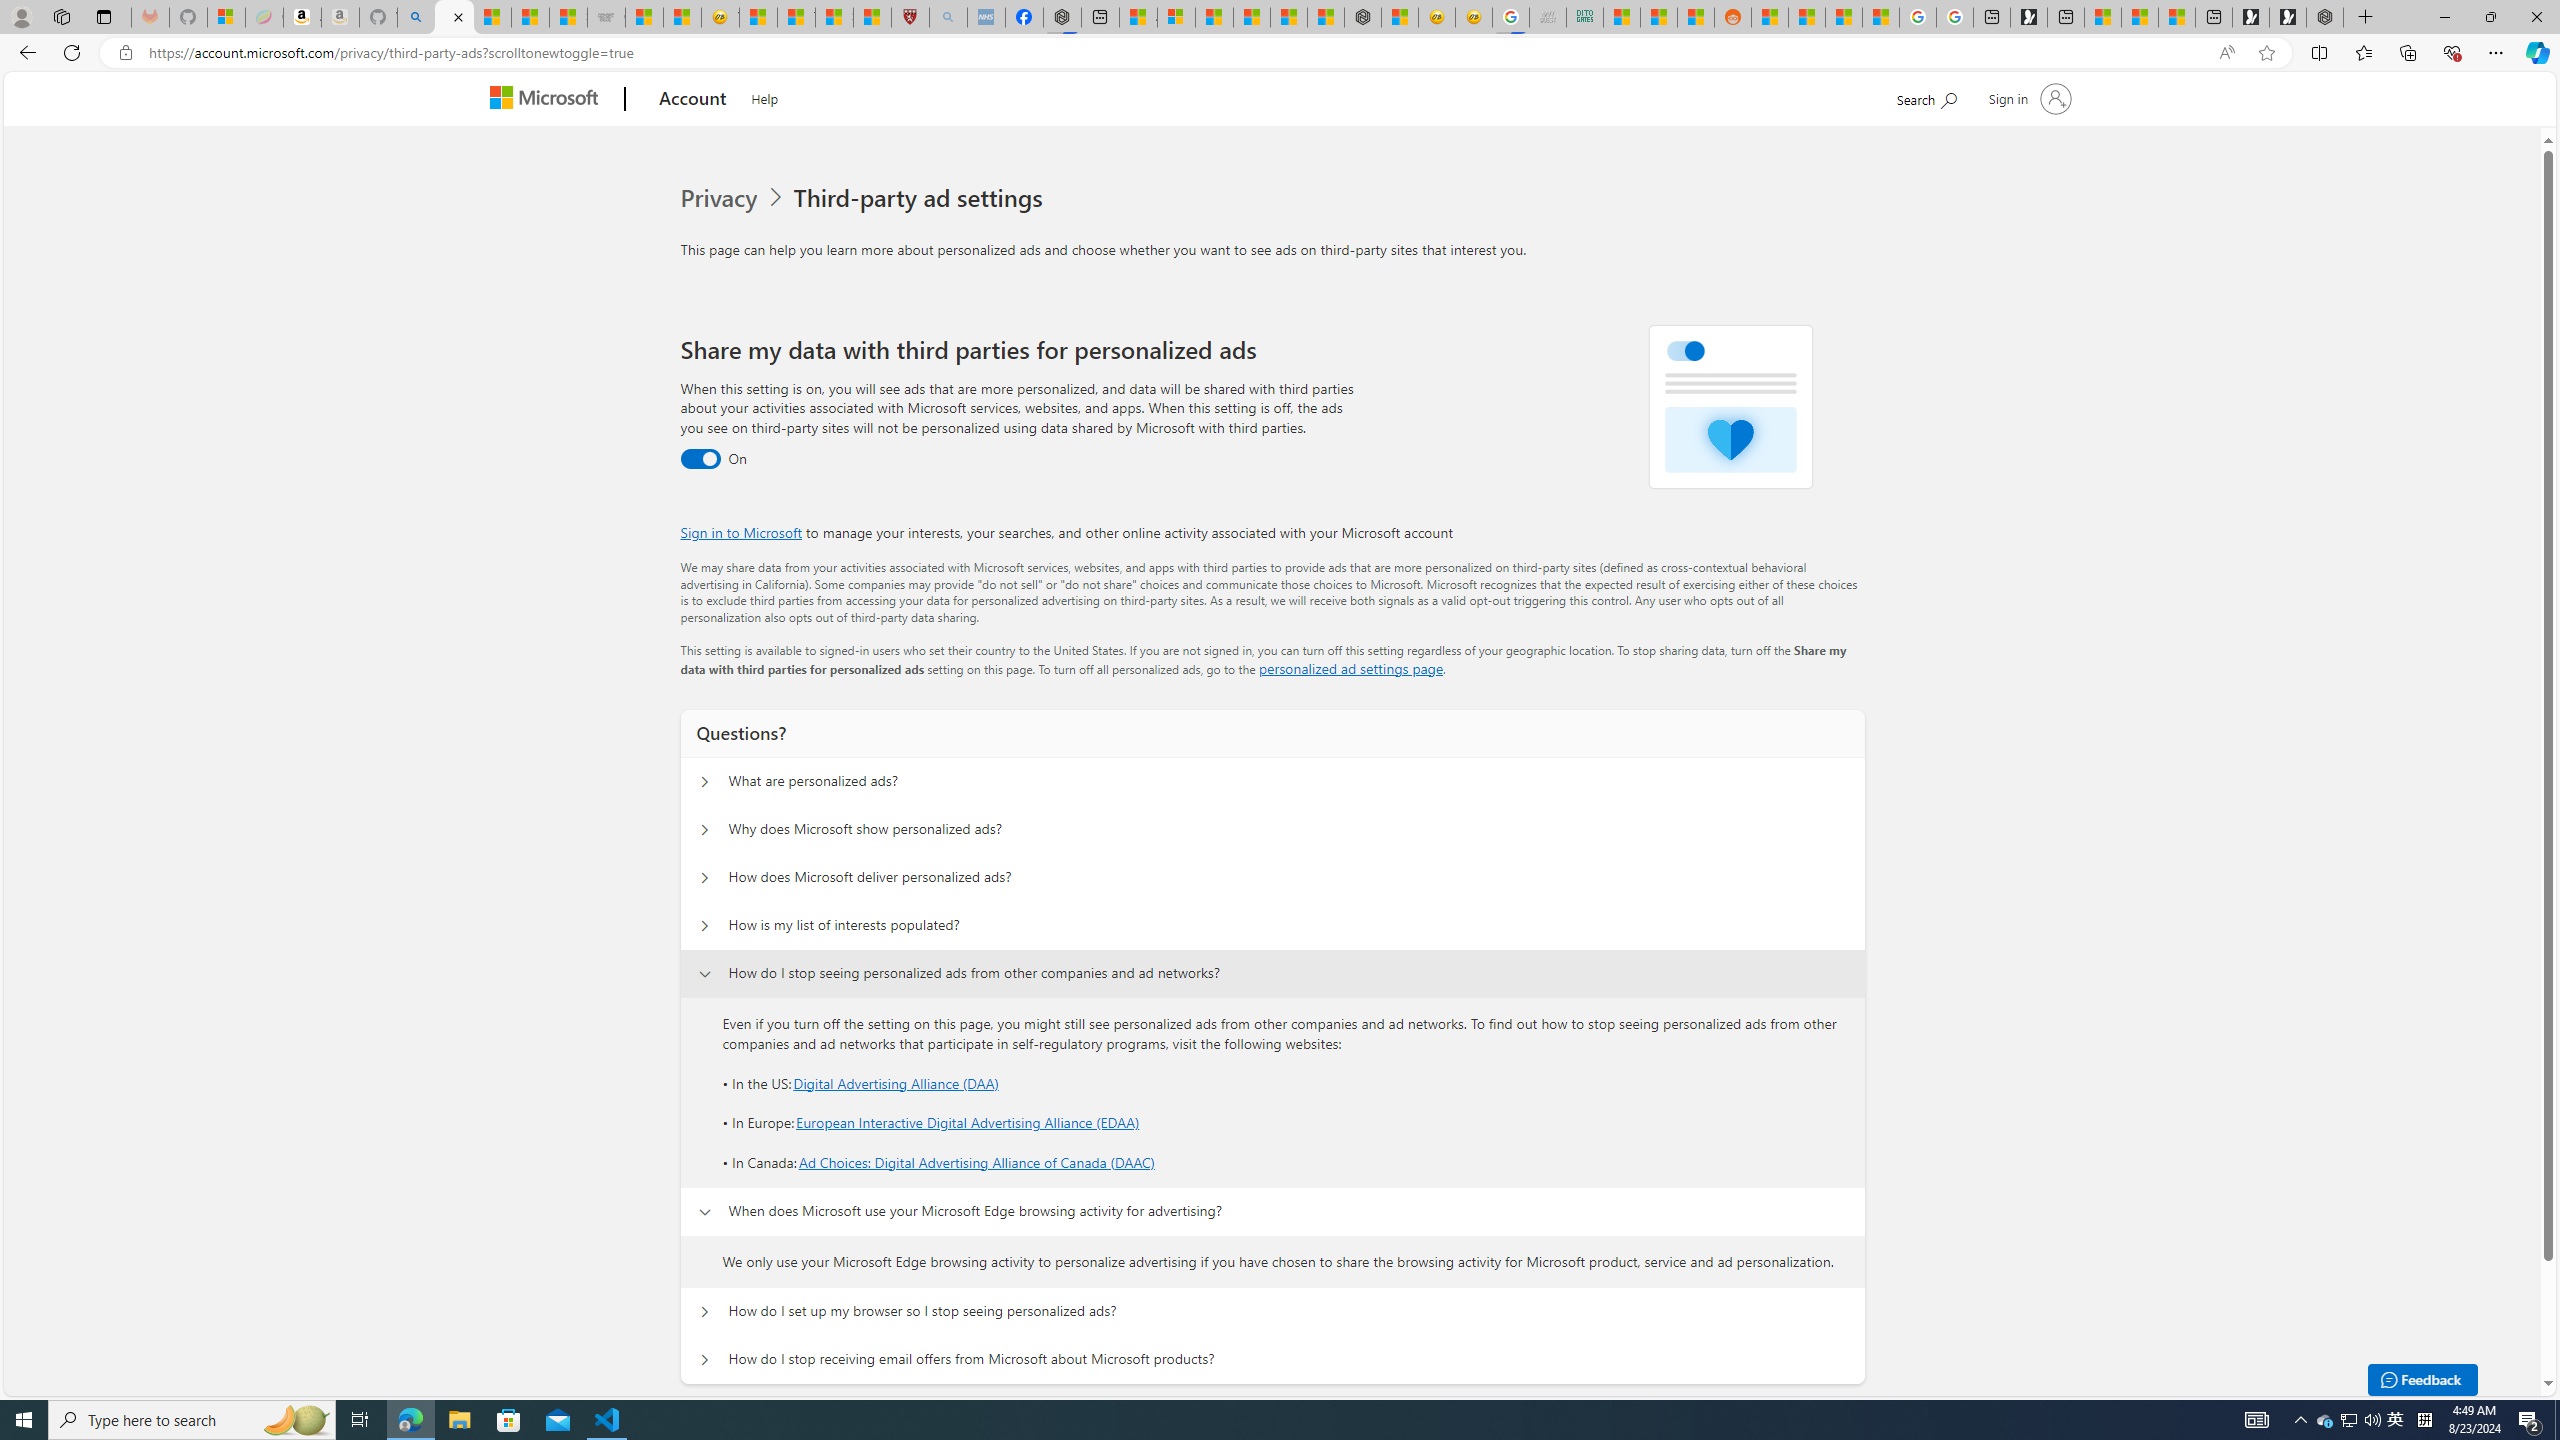  I want to click on Navy Quest, so click(1547, 17).